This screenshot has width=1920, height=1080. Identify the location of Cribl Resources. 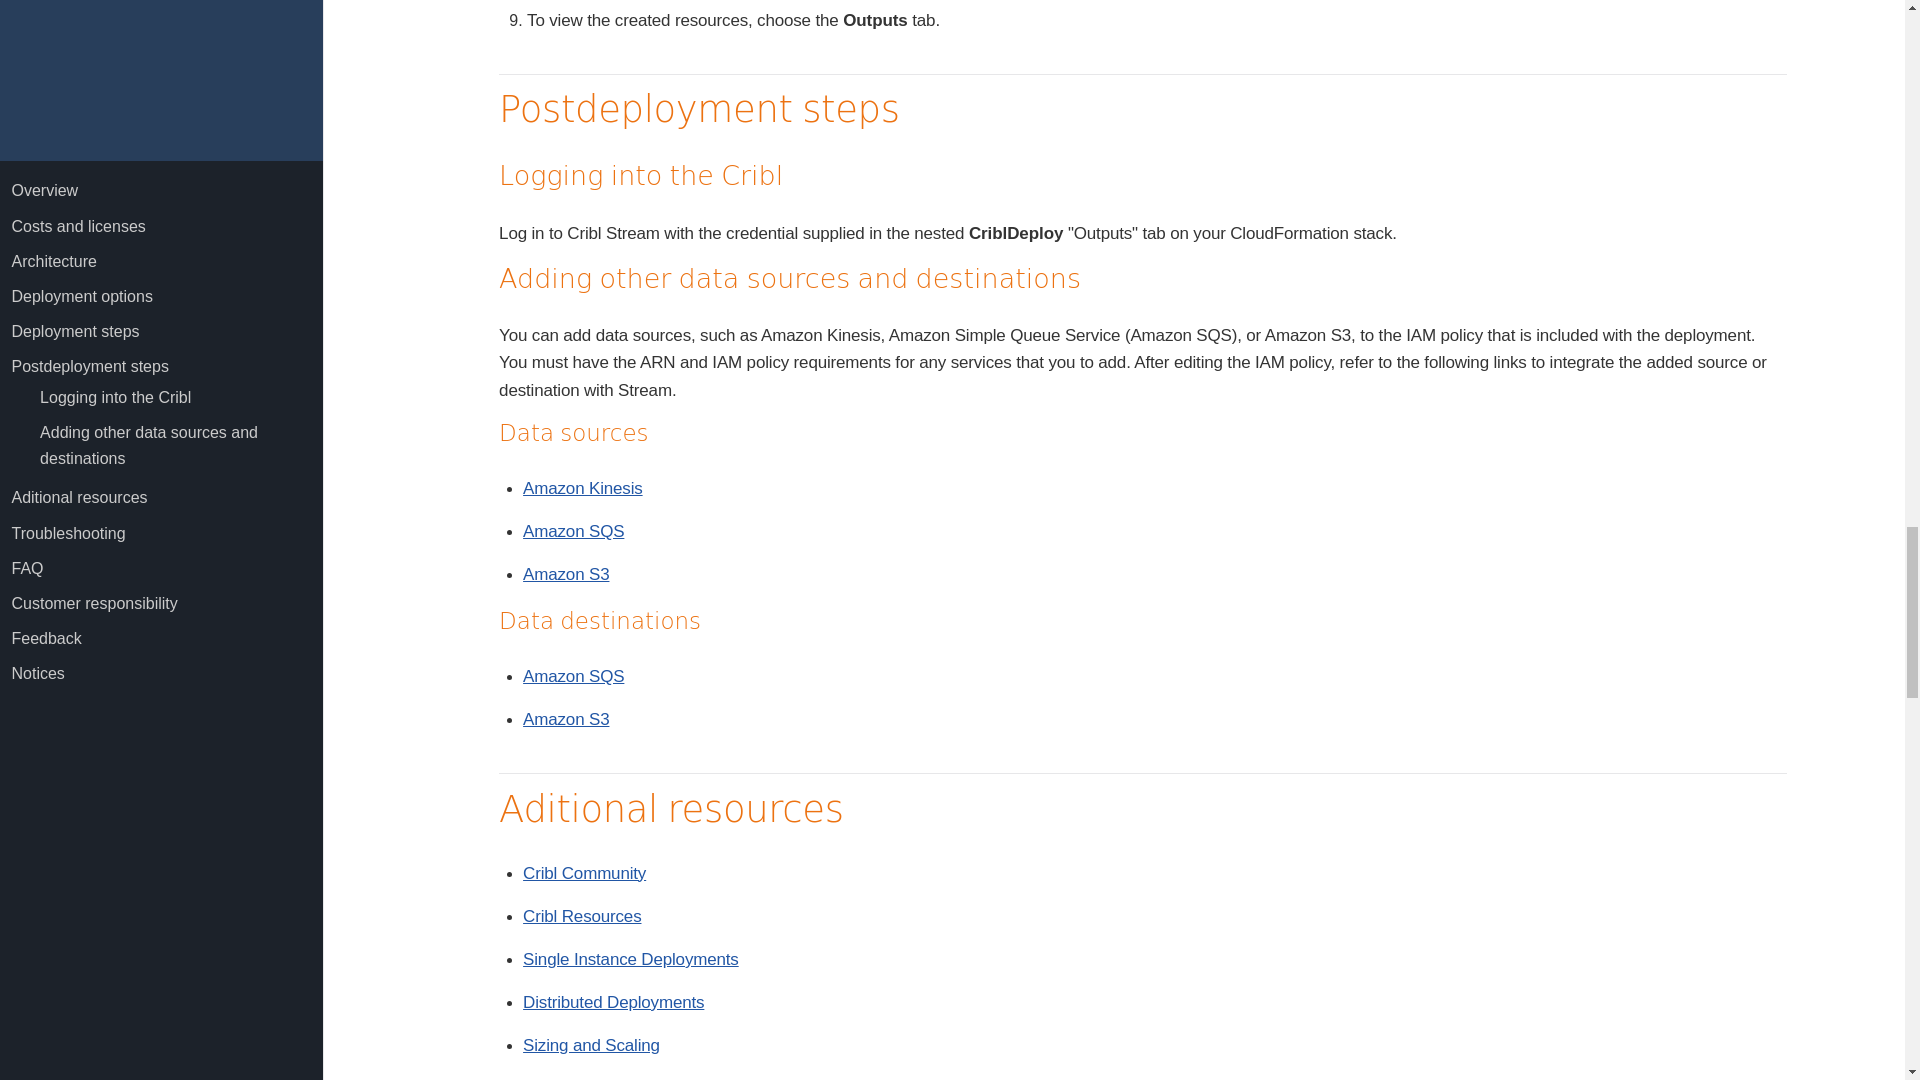
(582, 916).